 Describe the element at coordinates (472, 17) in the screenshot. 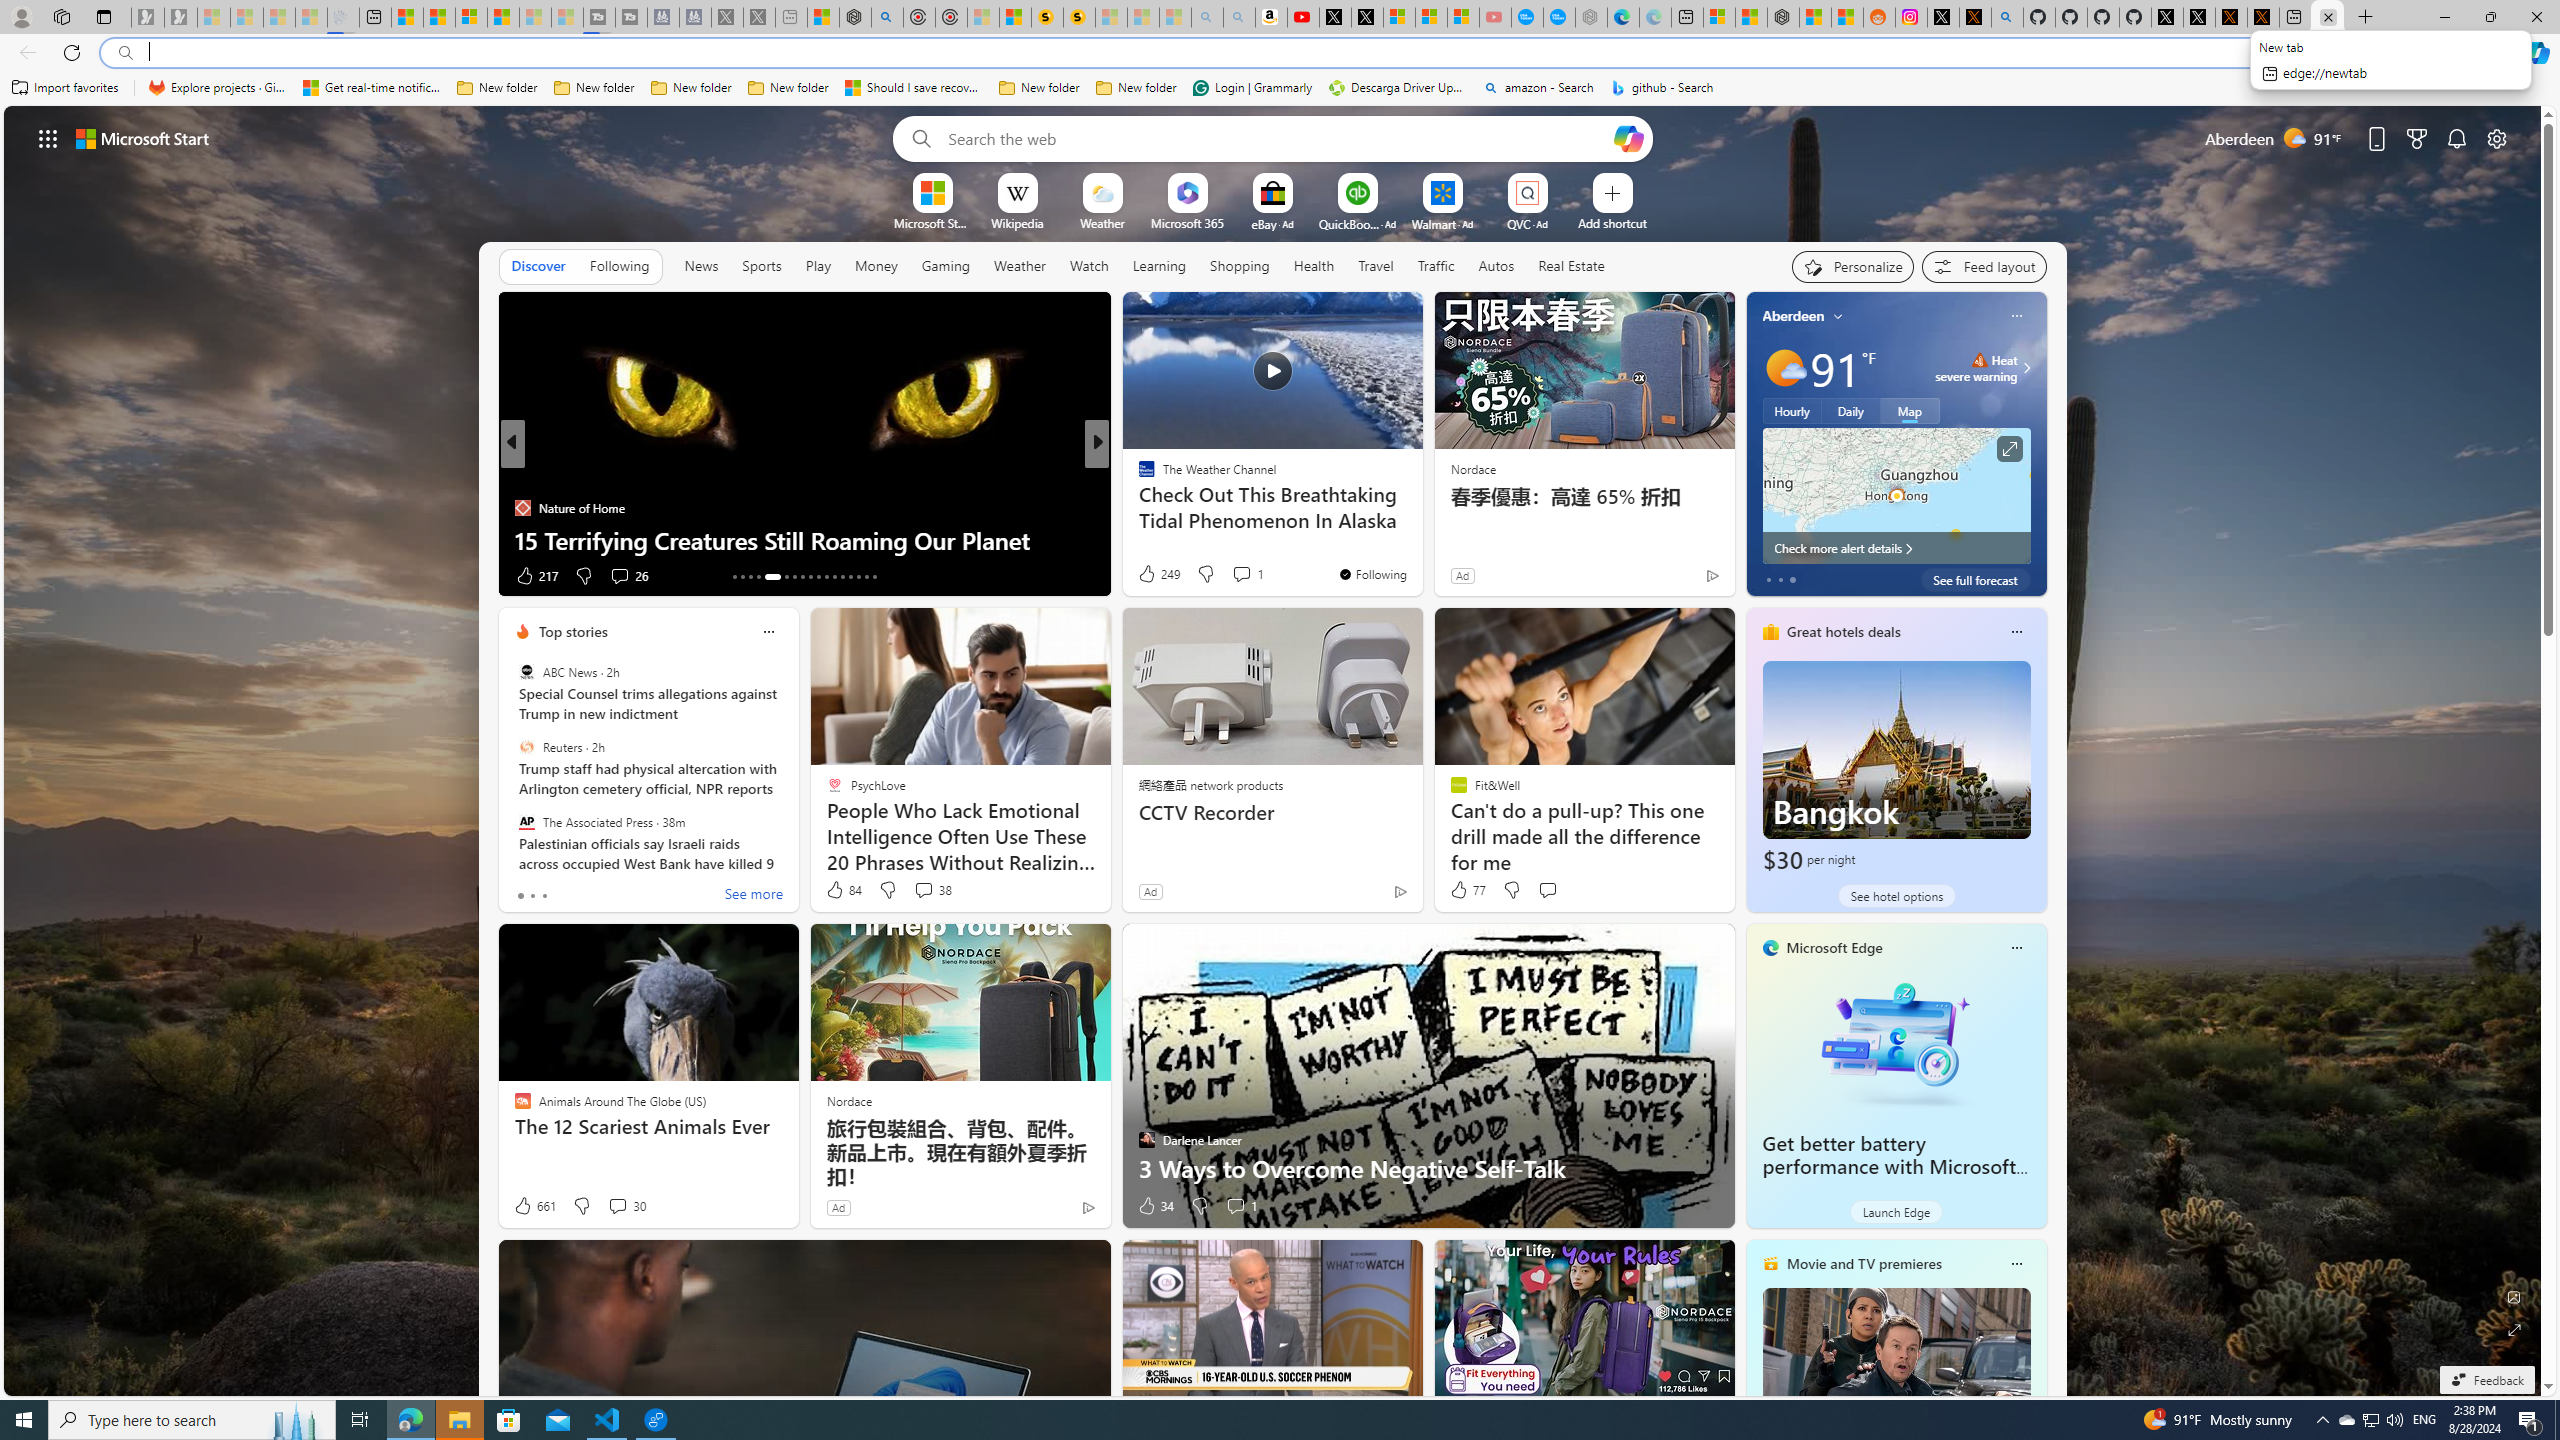

I see `Overview` at that location.